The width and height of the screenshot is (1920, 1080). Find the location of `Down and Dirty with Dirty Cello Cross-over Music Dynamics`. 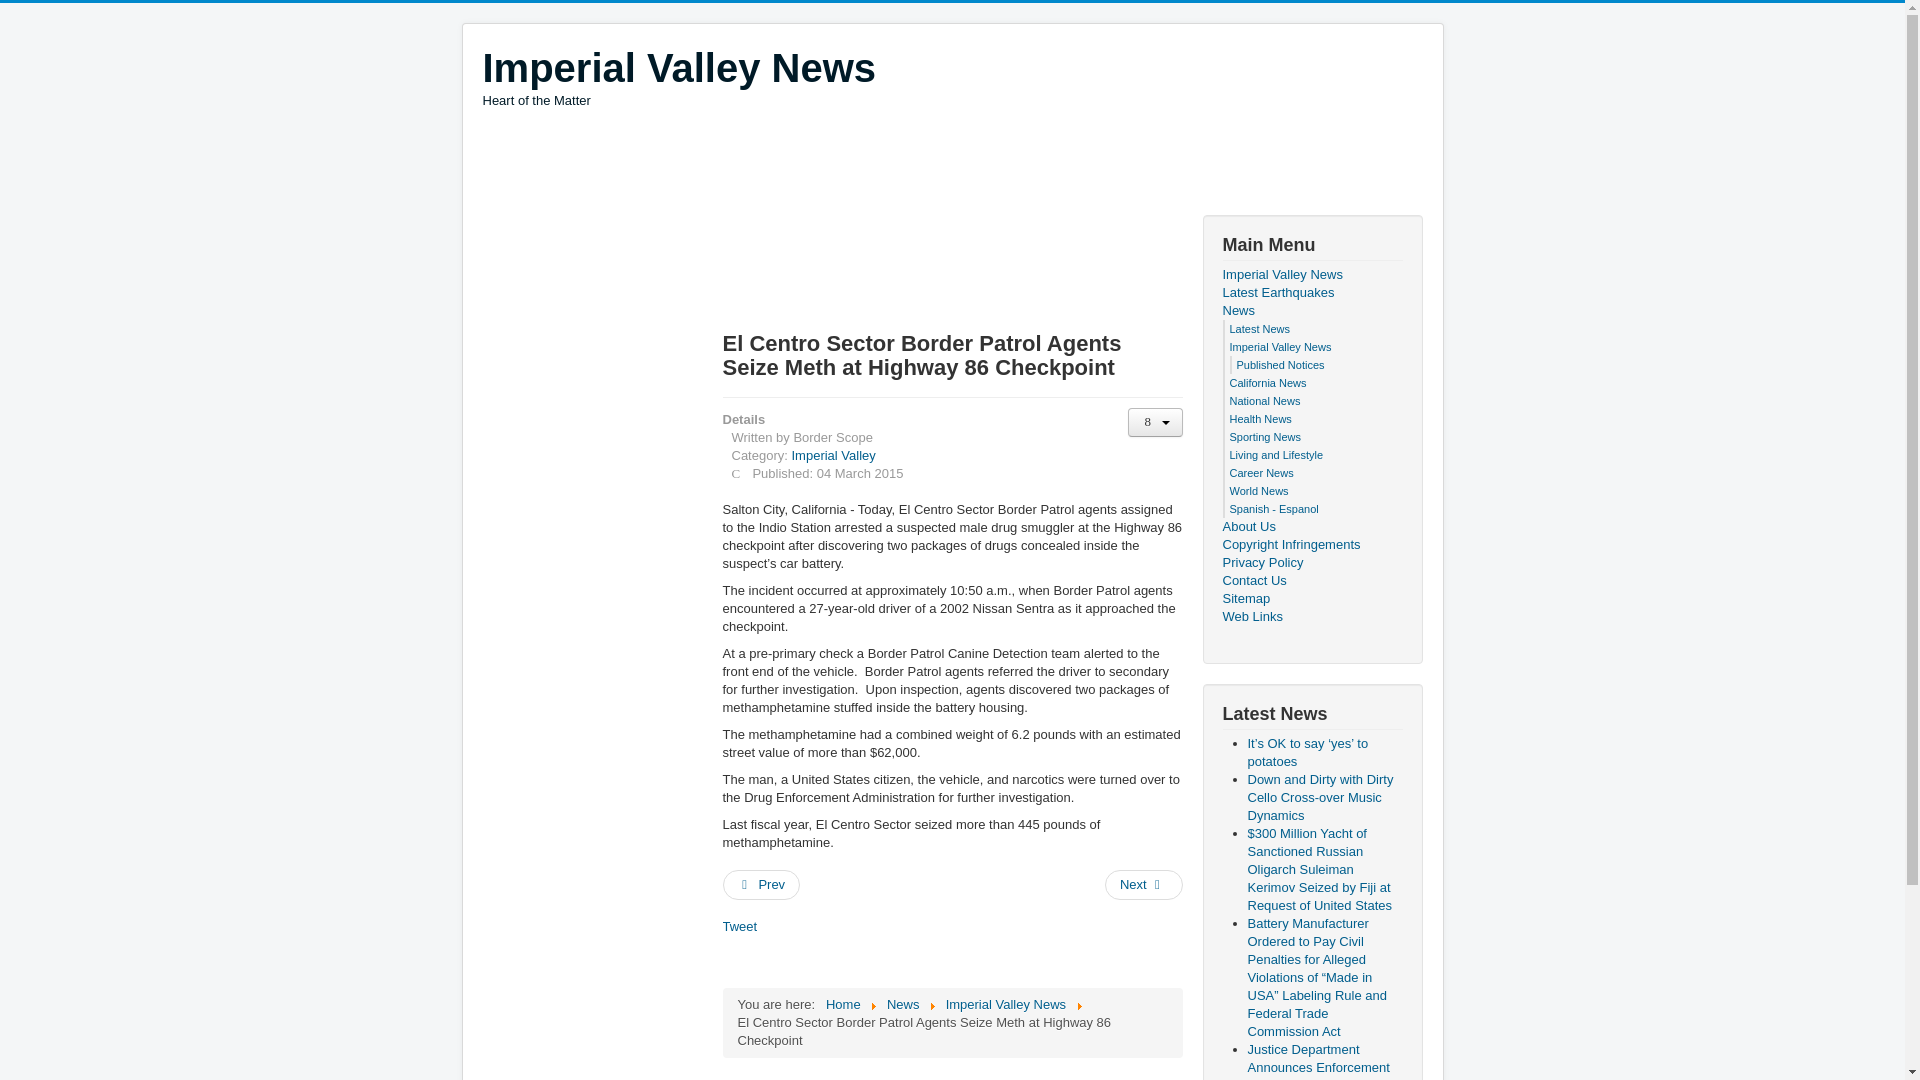

Down and Dirty with Dirty Cello Cross-over Music Dynamics is located at coordinates (1144, 884).